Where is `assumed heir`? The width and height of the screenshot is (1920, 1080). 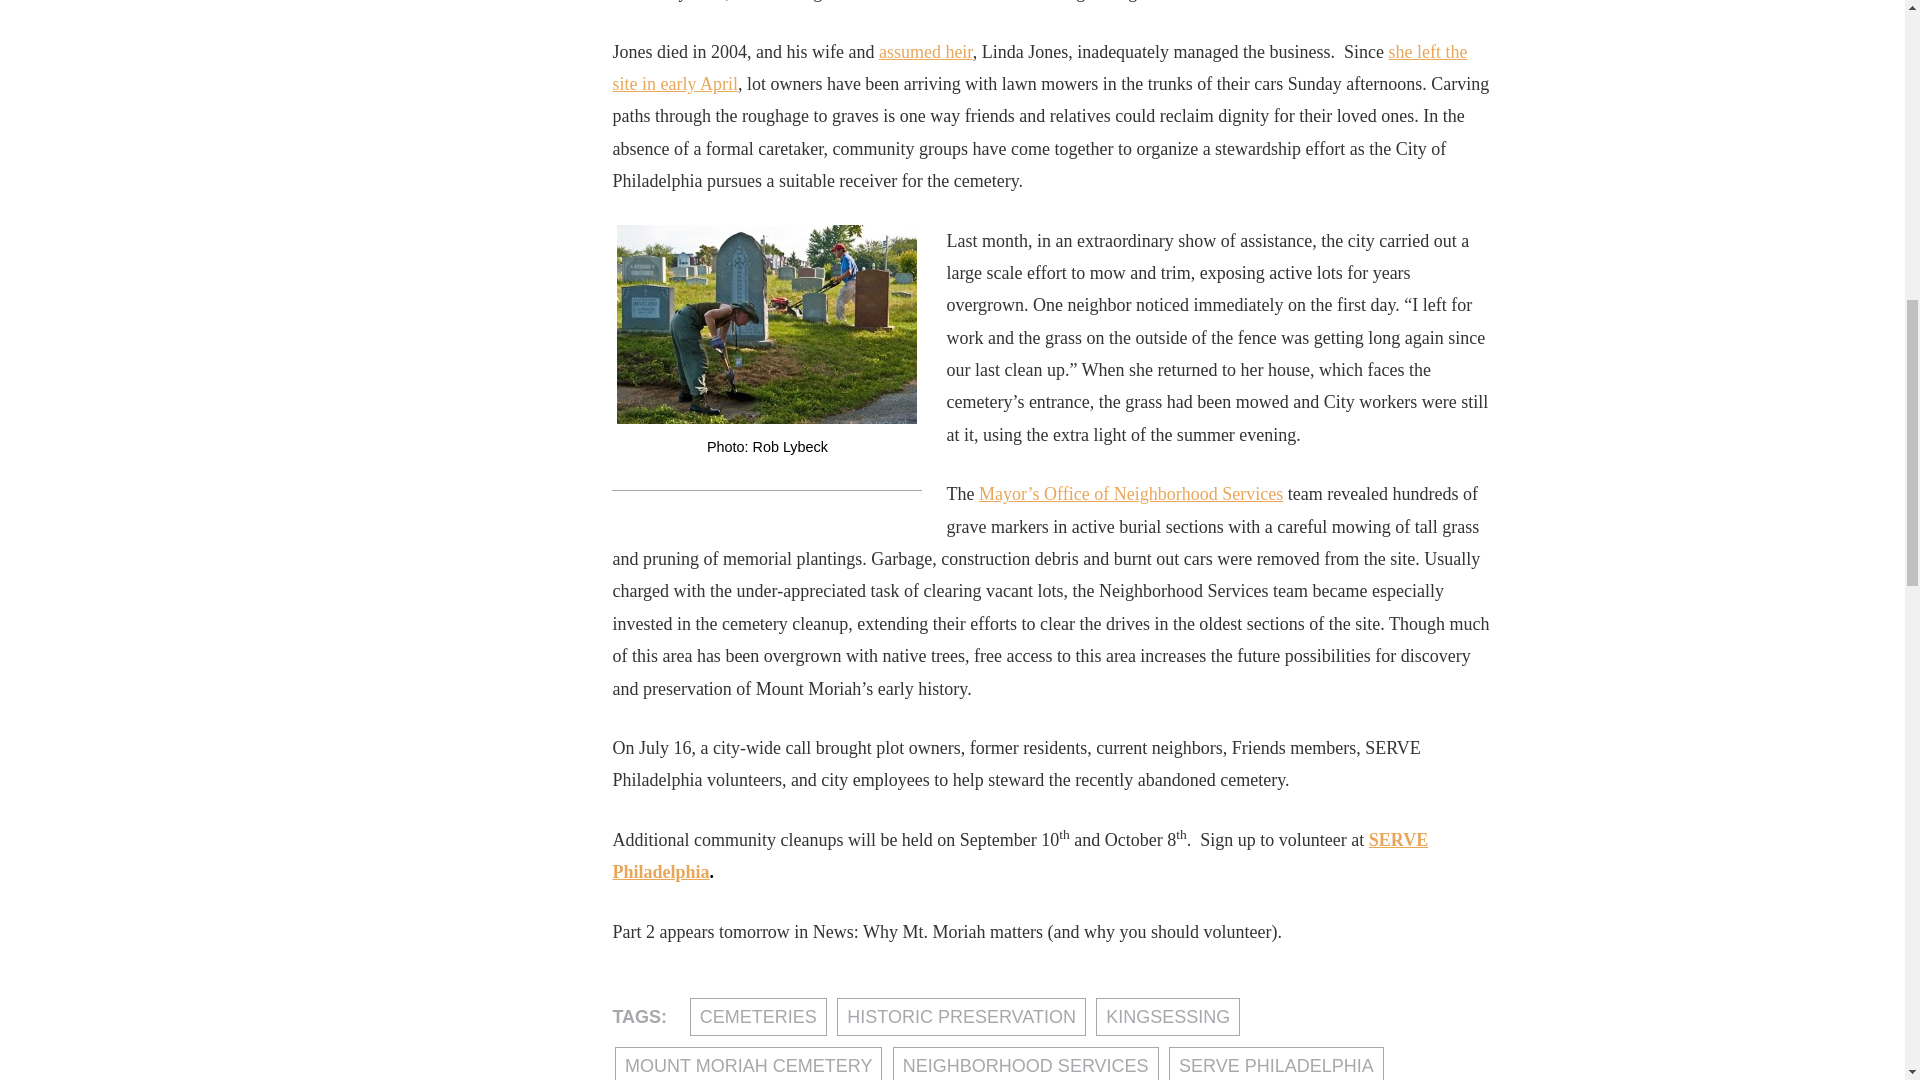
assumed heir is located at coordinates (926, 52).